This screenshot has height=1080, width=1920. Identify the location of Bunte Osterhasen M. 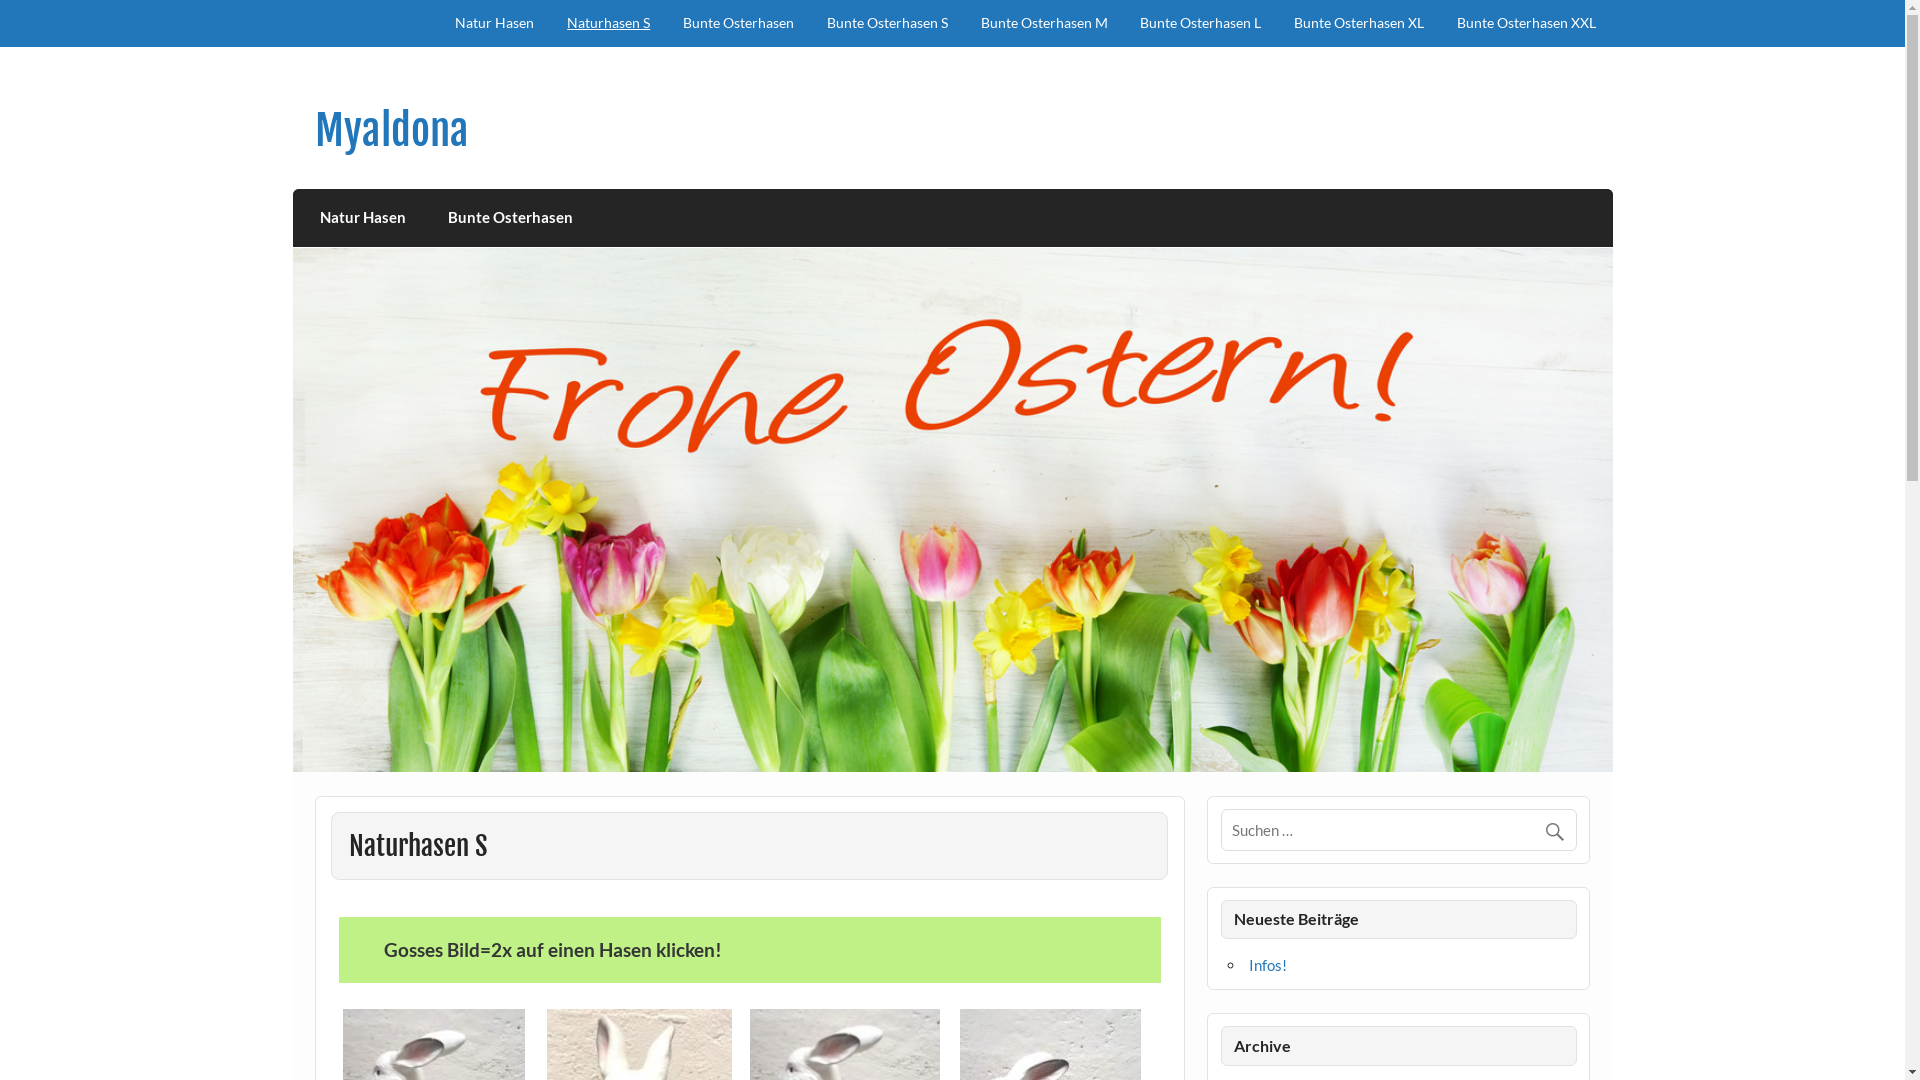
(1044, 24).